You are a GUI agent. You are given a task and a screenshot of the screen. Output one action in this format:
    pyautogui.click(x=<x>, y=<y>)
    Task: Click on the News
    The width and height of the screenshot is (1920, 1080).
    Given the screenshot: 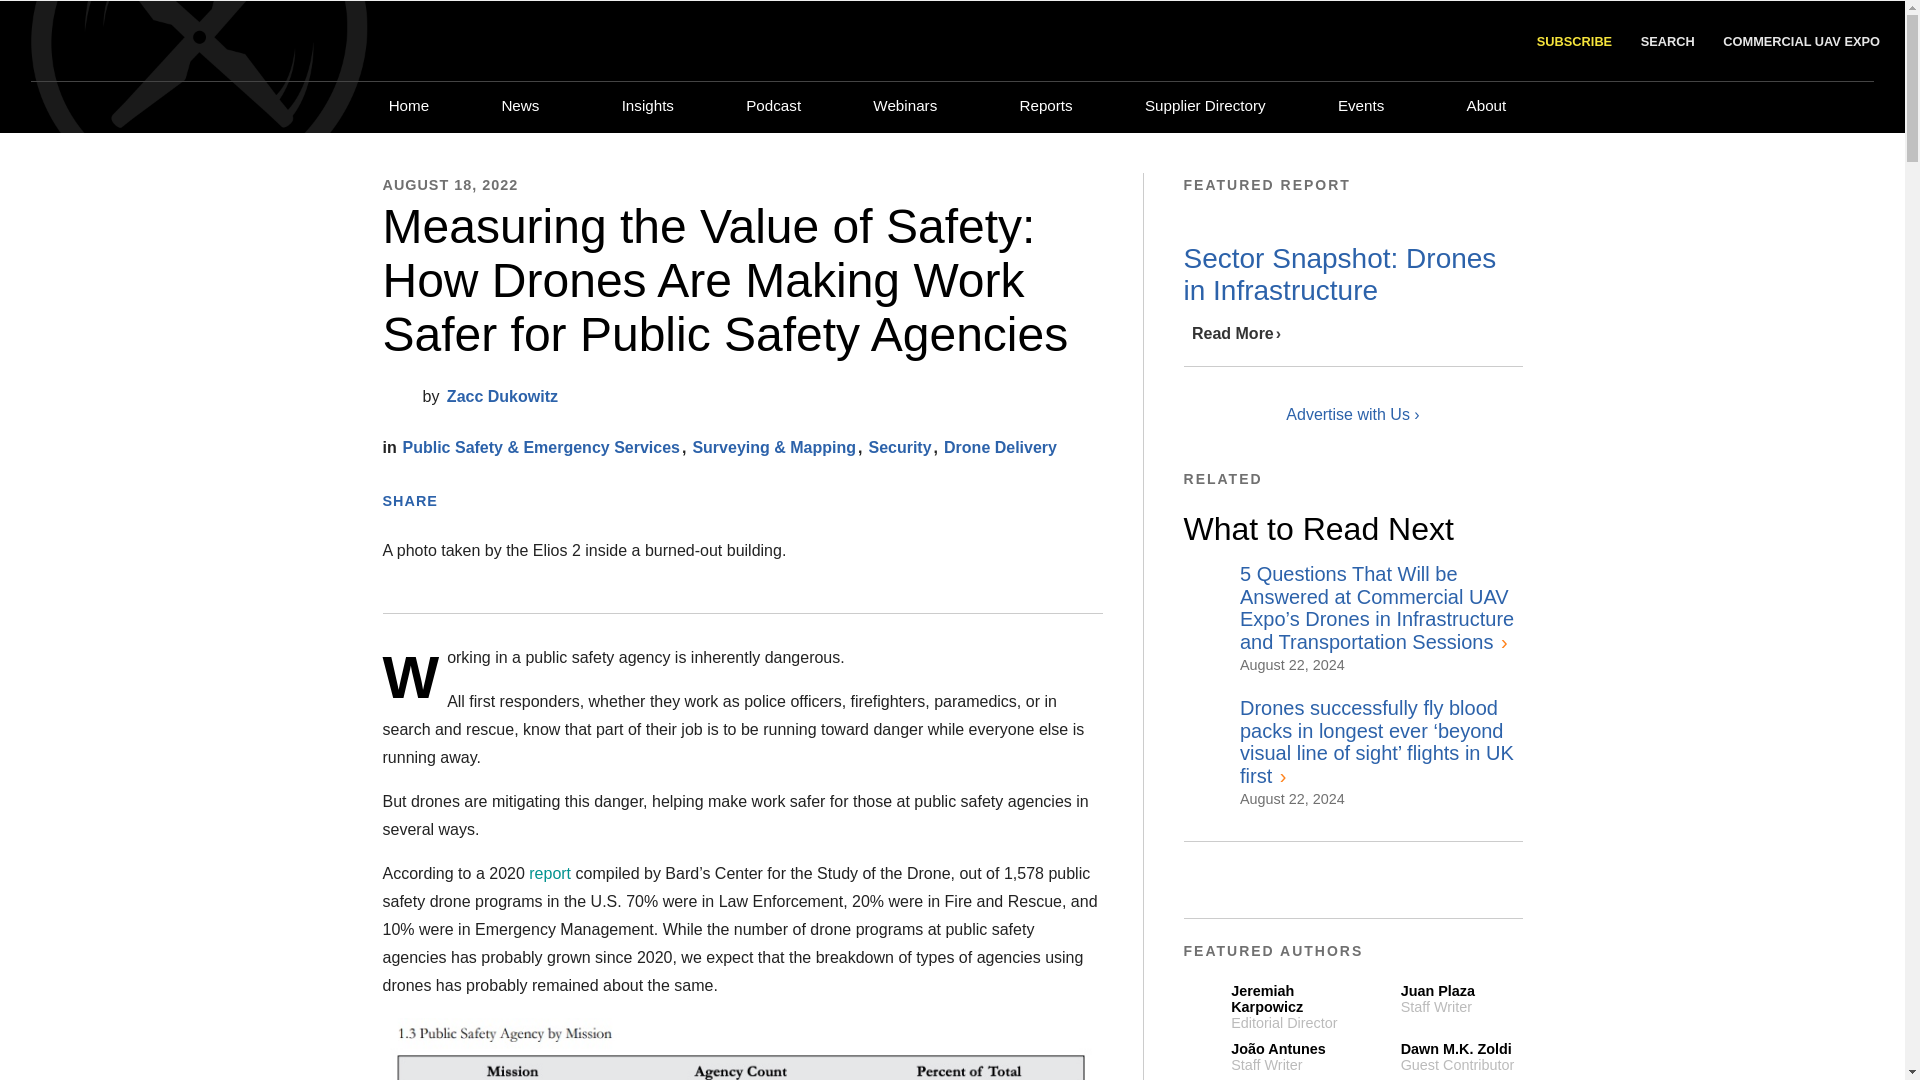 What is the action you would take?
    pyautogui.click(x=520, y=105)
    